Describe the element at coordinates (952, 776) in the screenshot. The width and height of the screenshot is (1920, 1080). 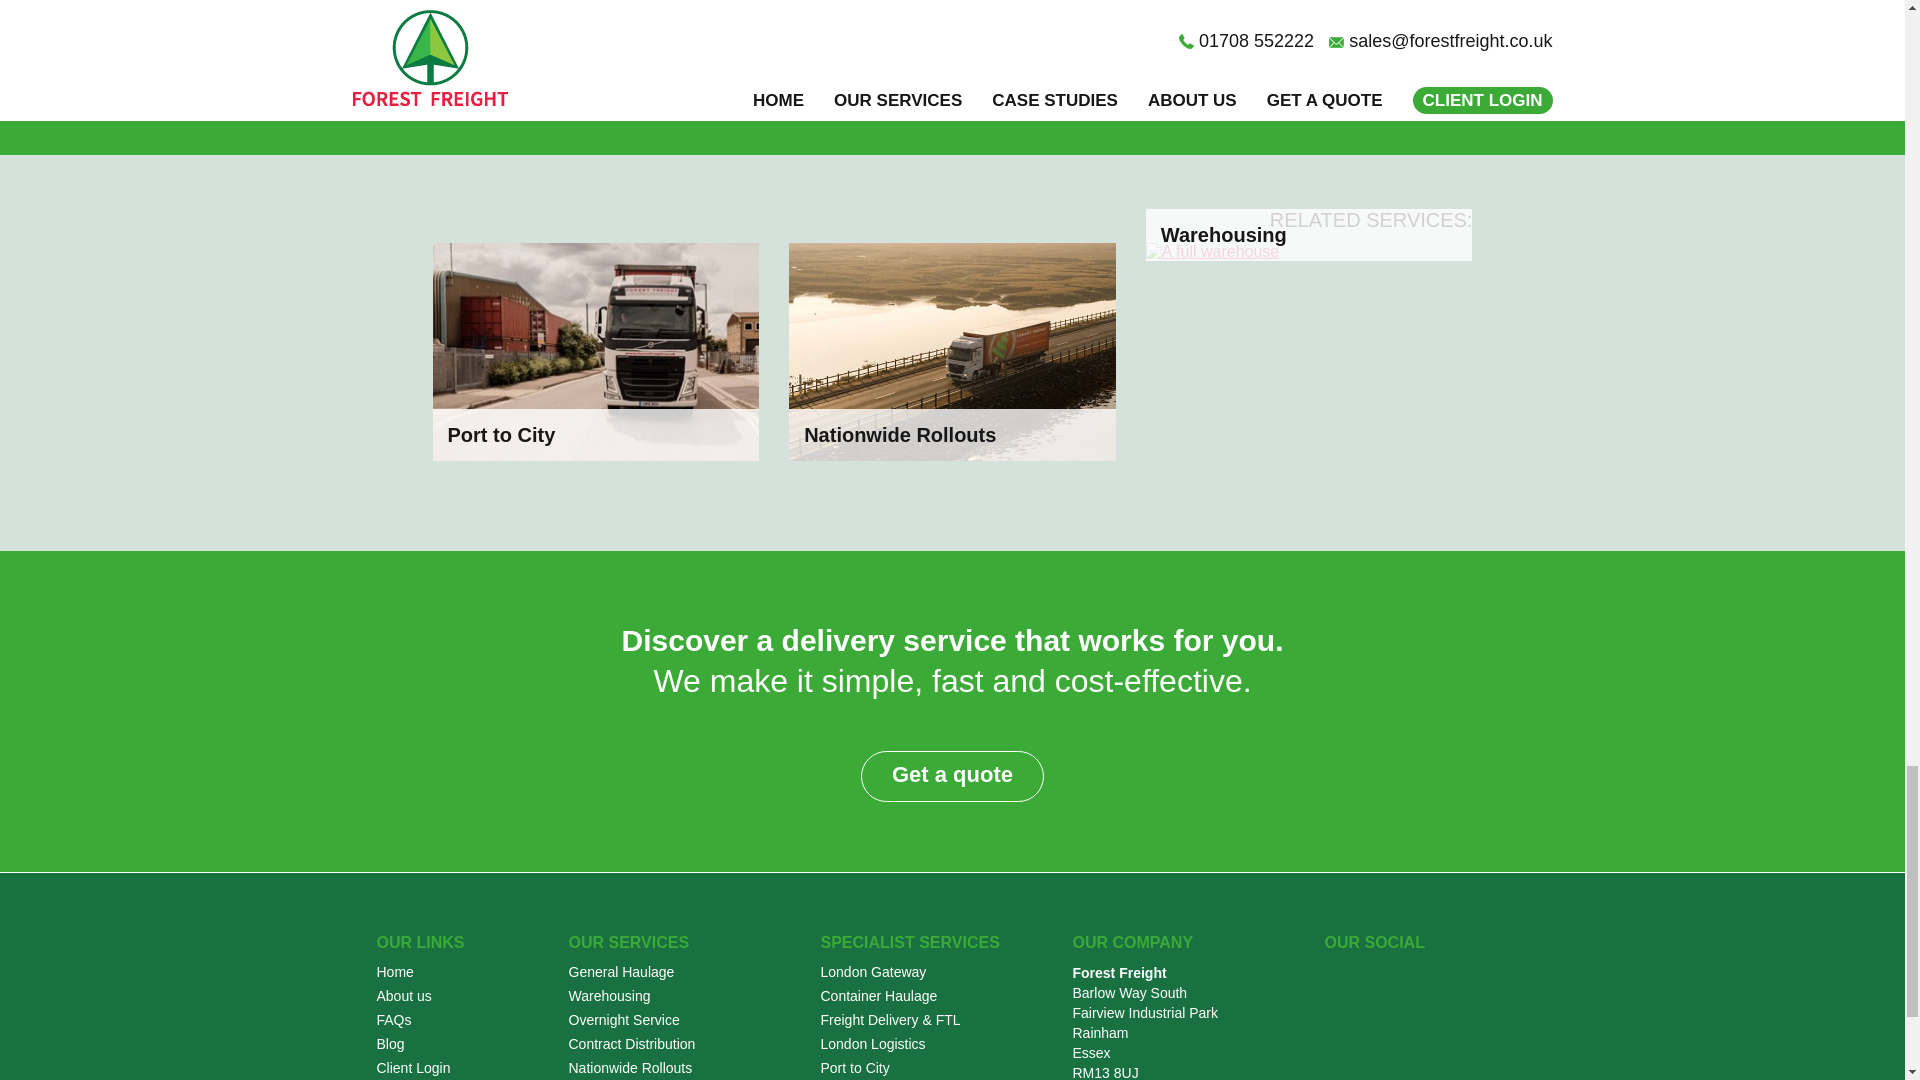
I see `Get a quote` at that location.